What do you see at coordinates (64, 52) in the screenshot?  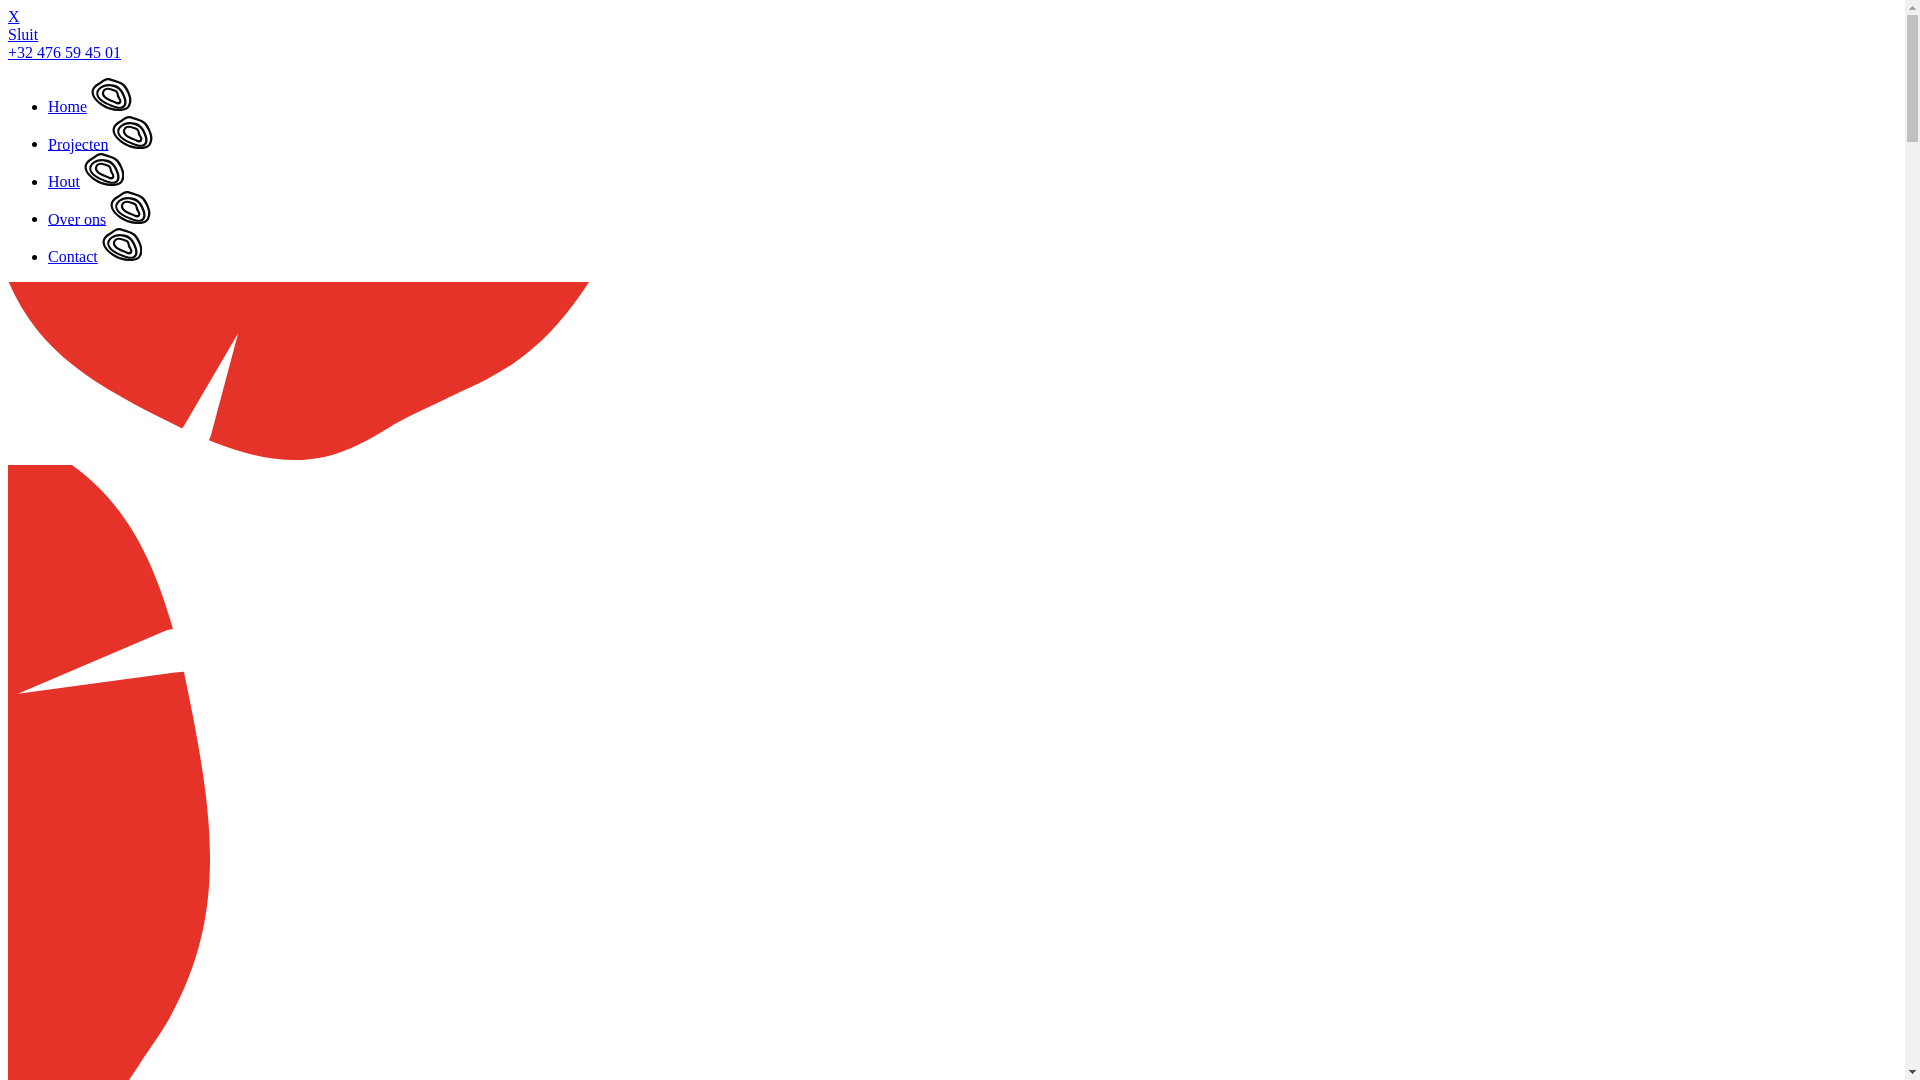 I see `+32 476 59 45 01` at bounding box center [64, 52].